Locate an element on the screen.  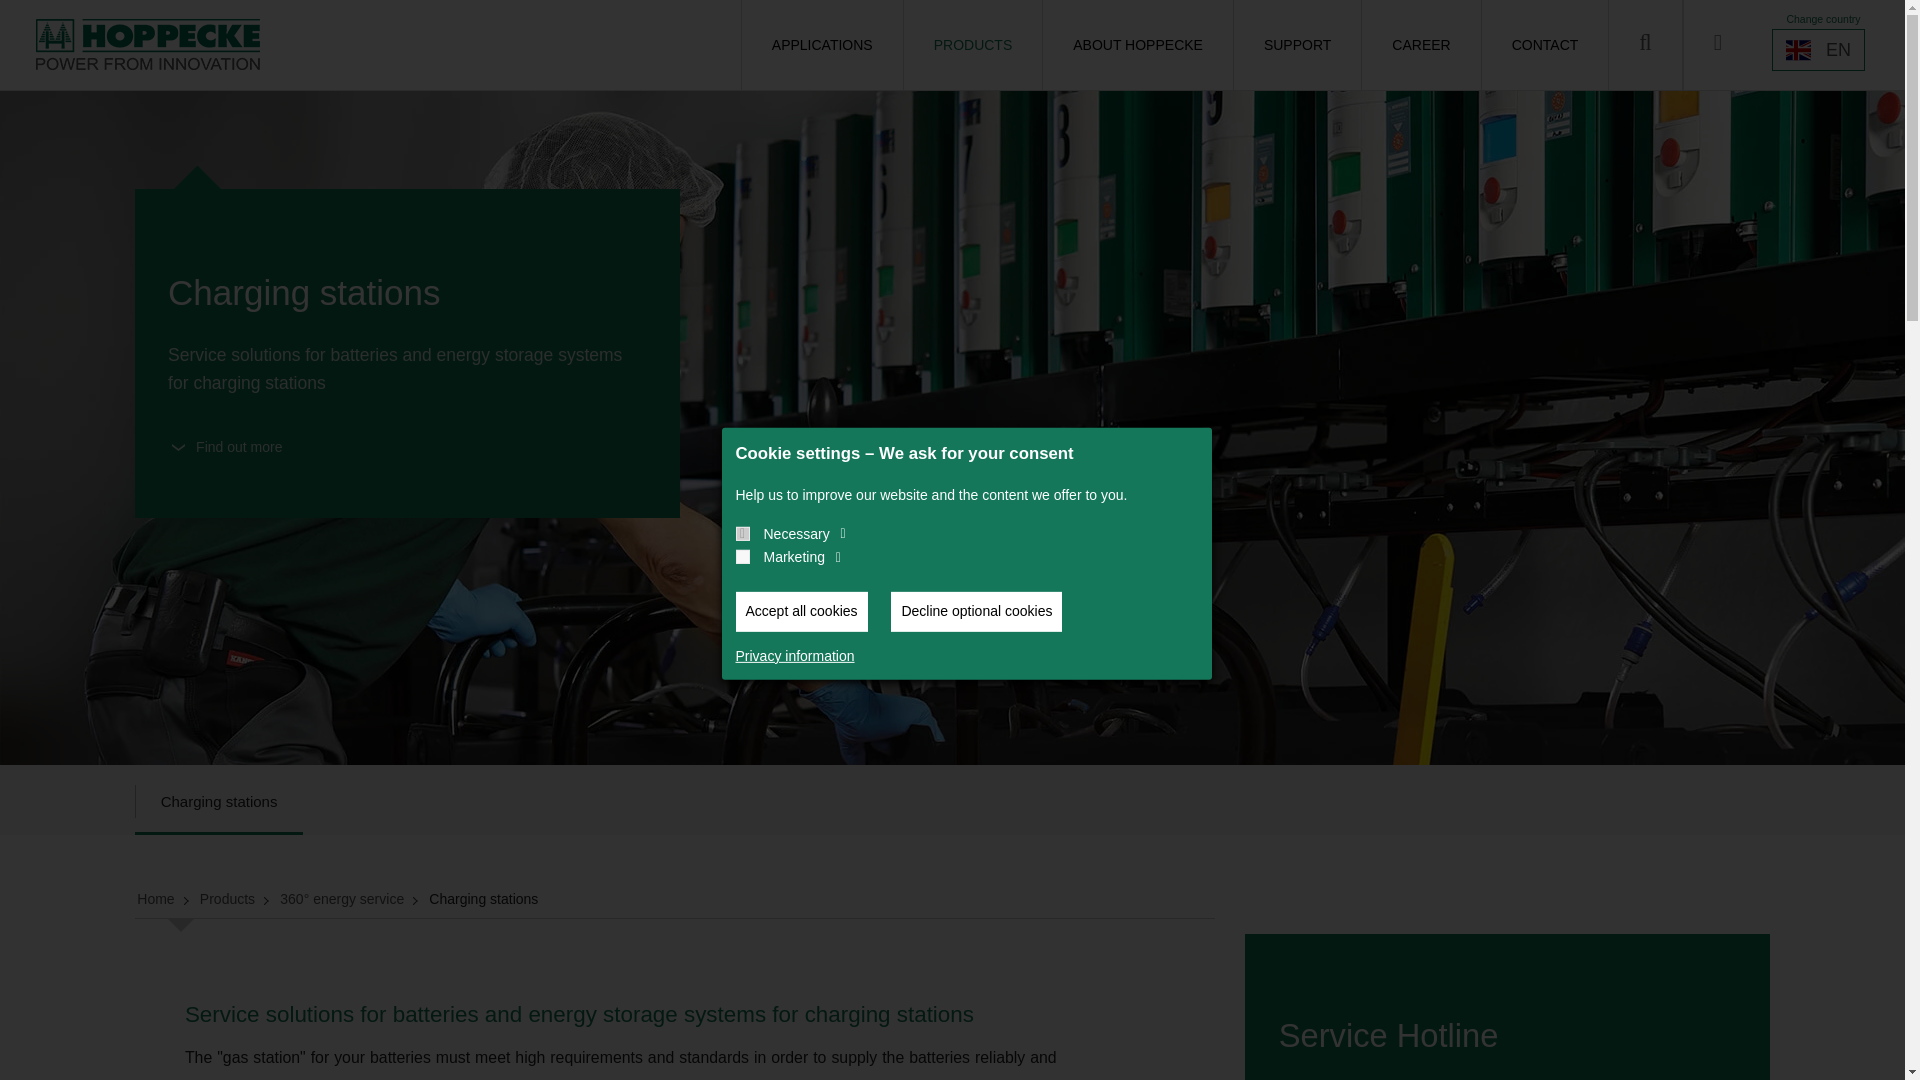
APPLICATIONS is located at coordinates (822, 44).